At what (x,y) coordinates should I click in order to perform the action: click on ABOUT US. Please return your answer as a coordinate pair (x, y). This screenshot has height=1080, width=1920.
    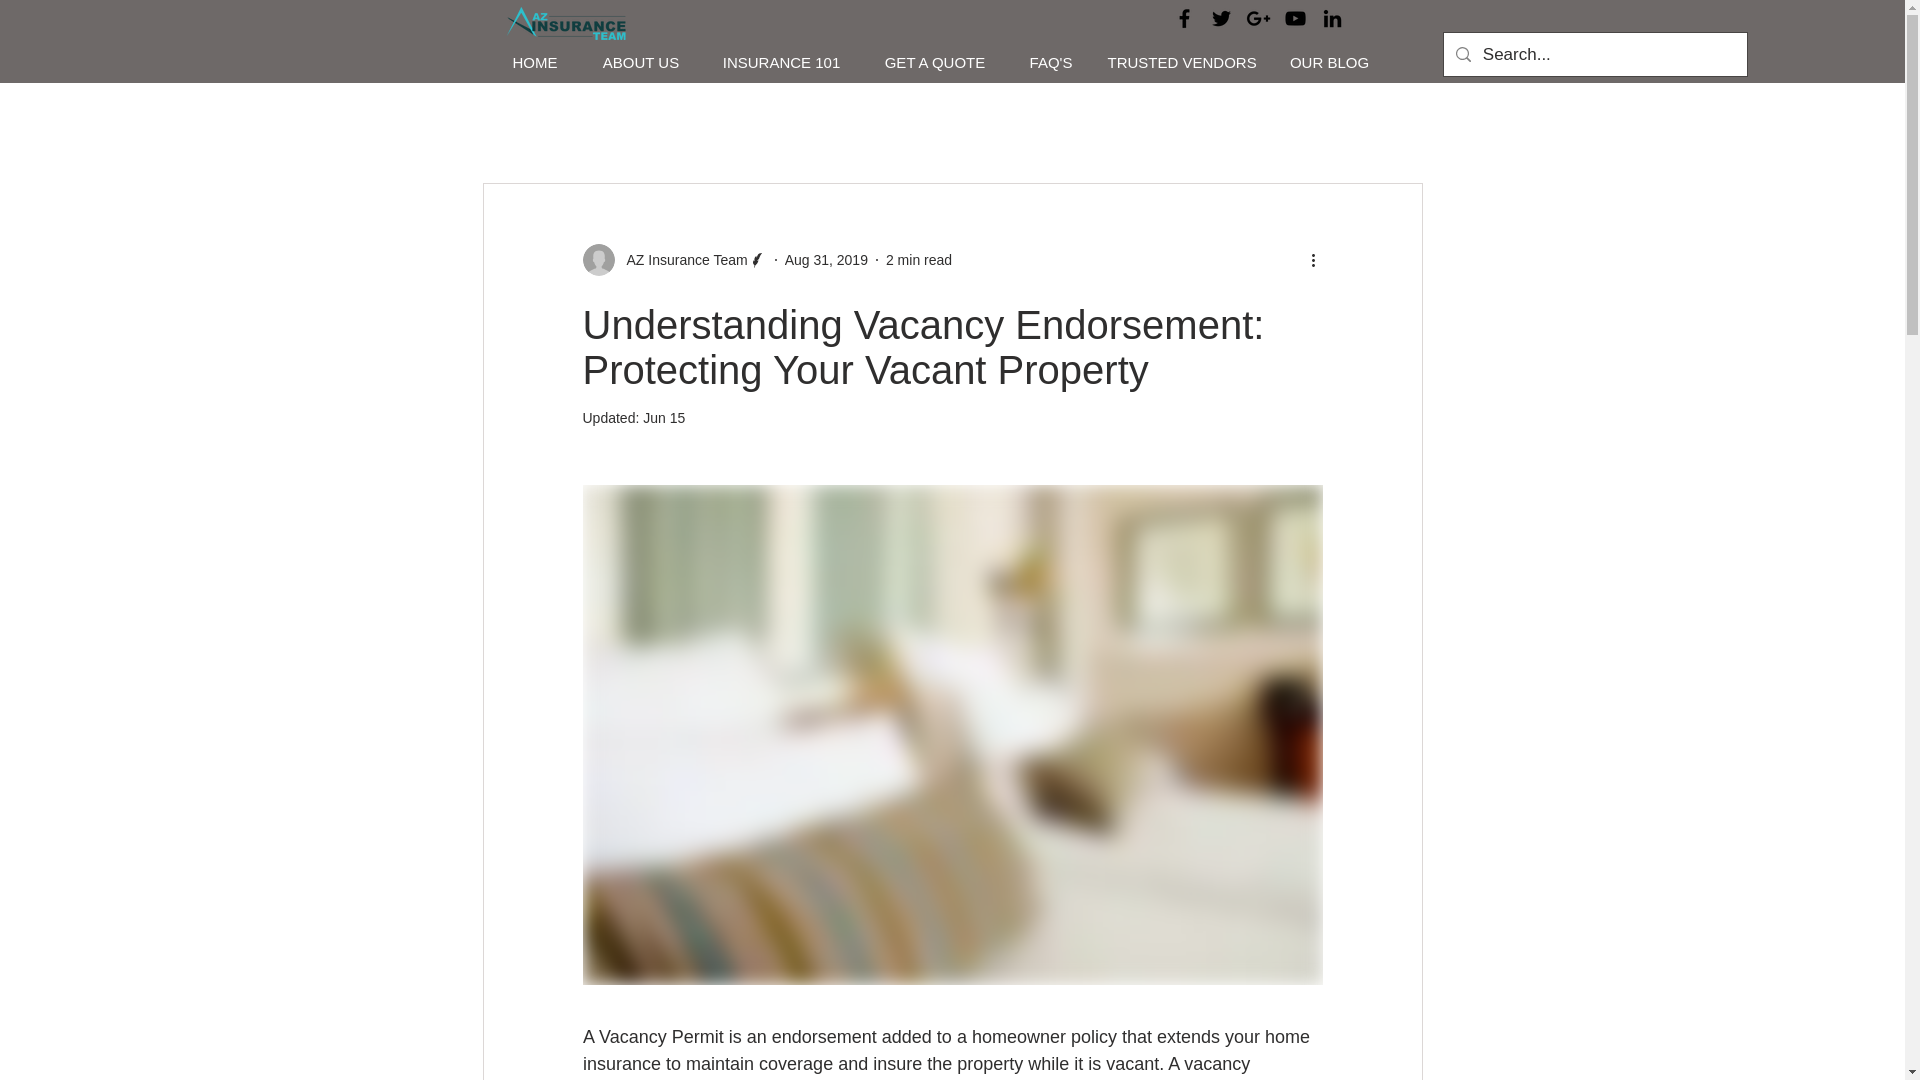
    Looking at the image, I should click on (640, 62).